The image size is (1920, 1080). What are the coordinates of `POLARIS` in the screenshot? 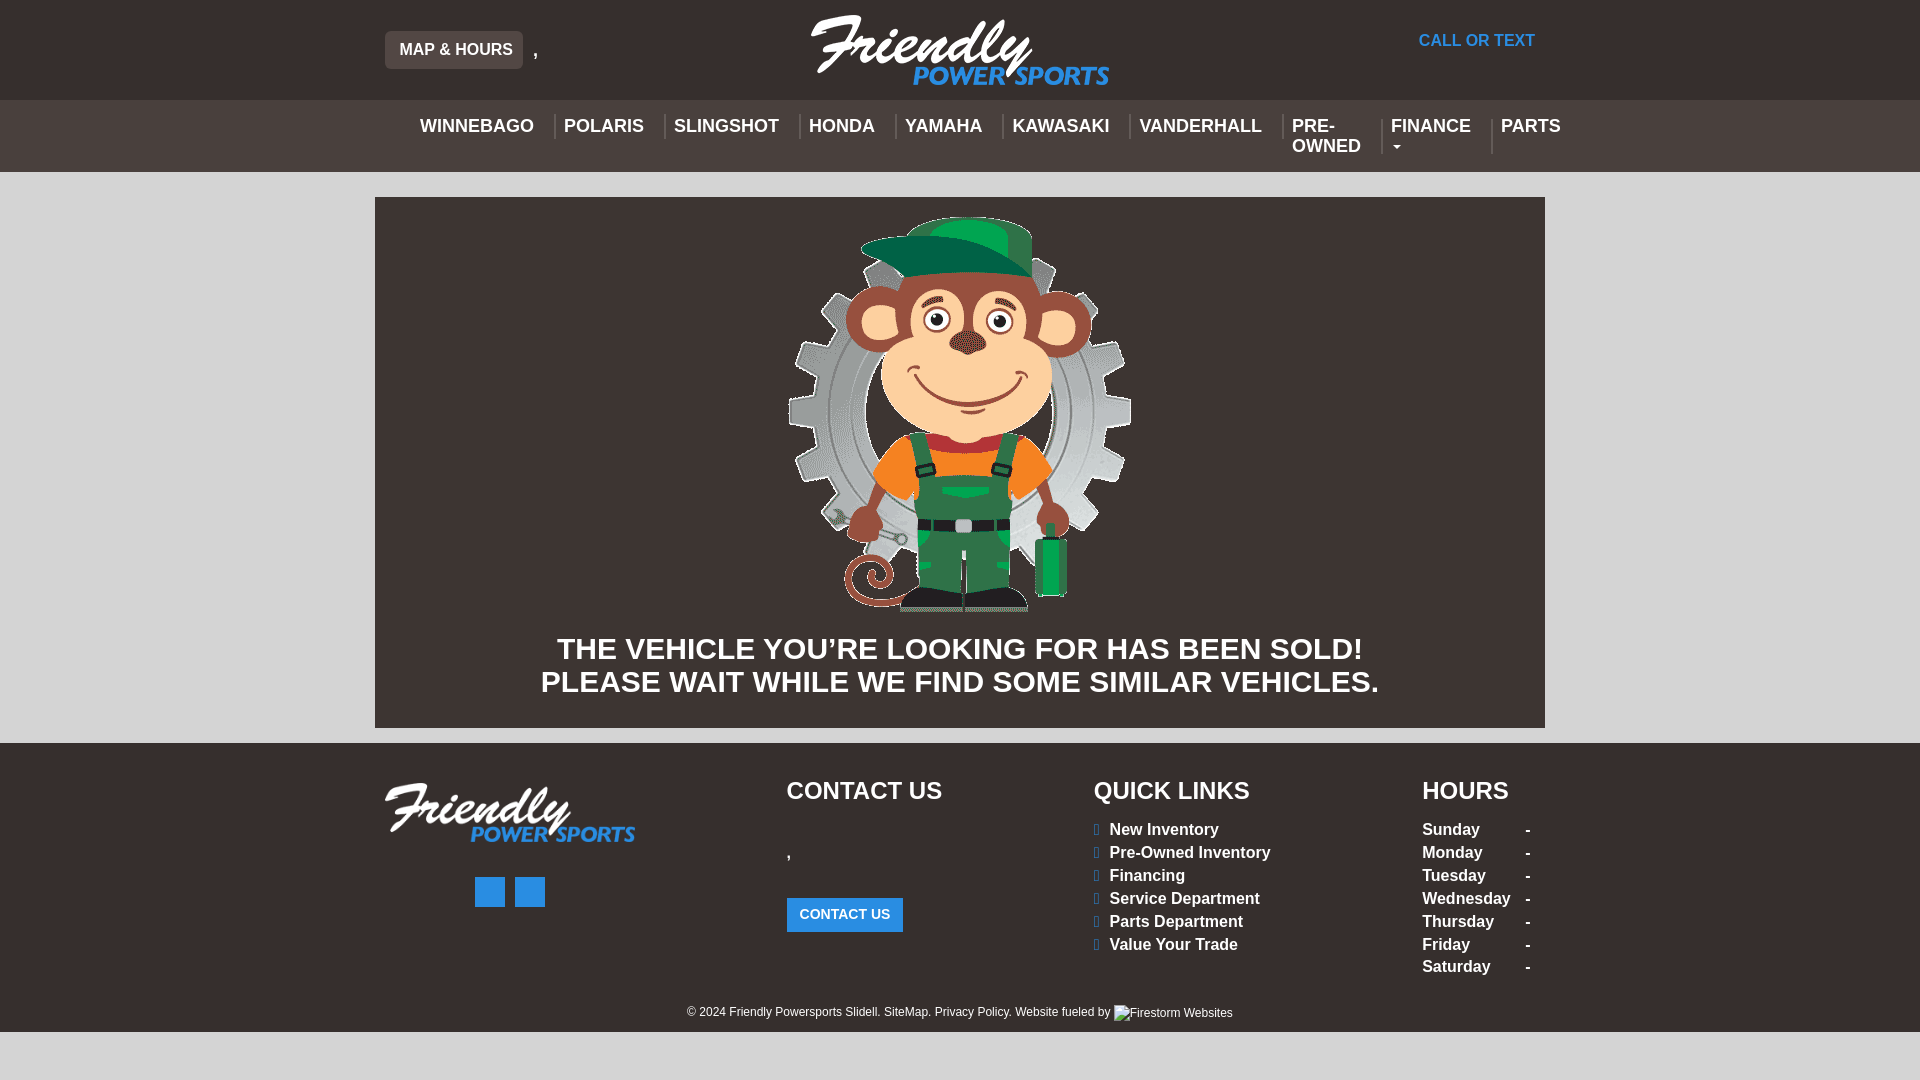 It's located at (604, 126).